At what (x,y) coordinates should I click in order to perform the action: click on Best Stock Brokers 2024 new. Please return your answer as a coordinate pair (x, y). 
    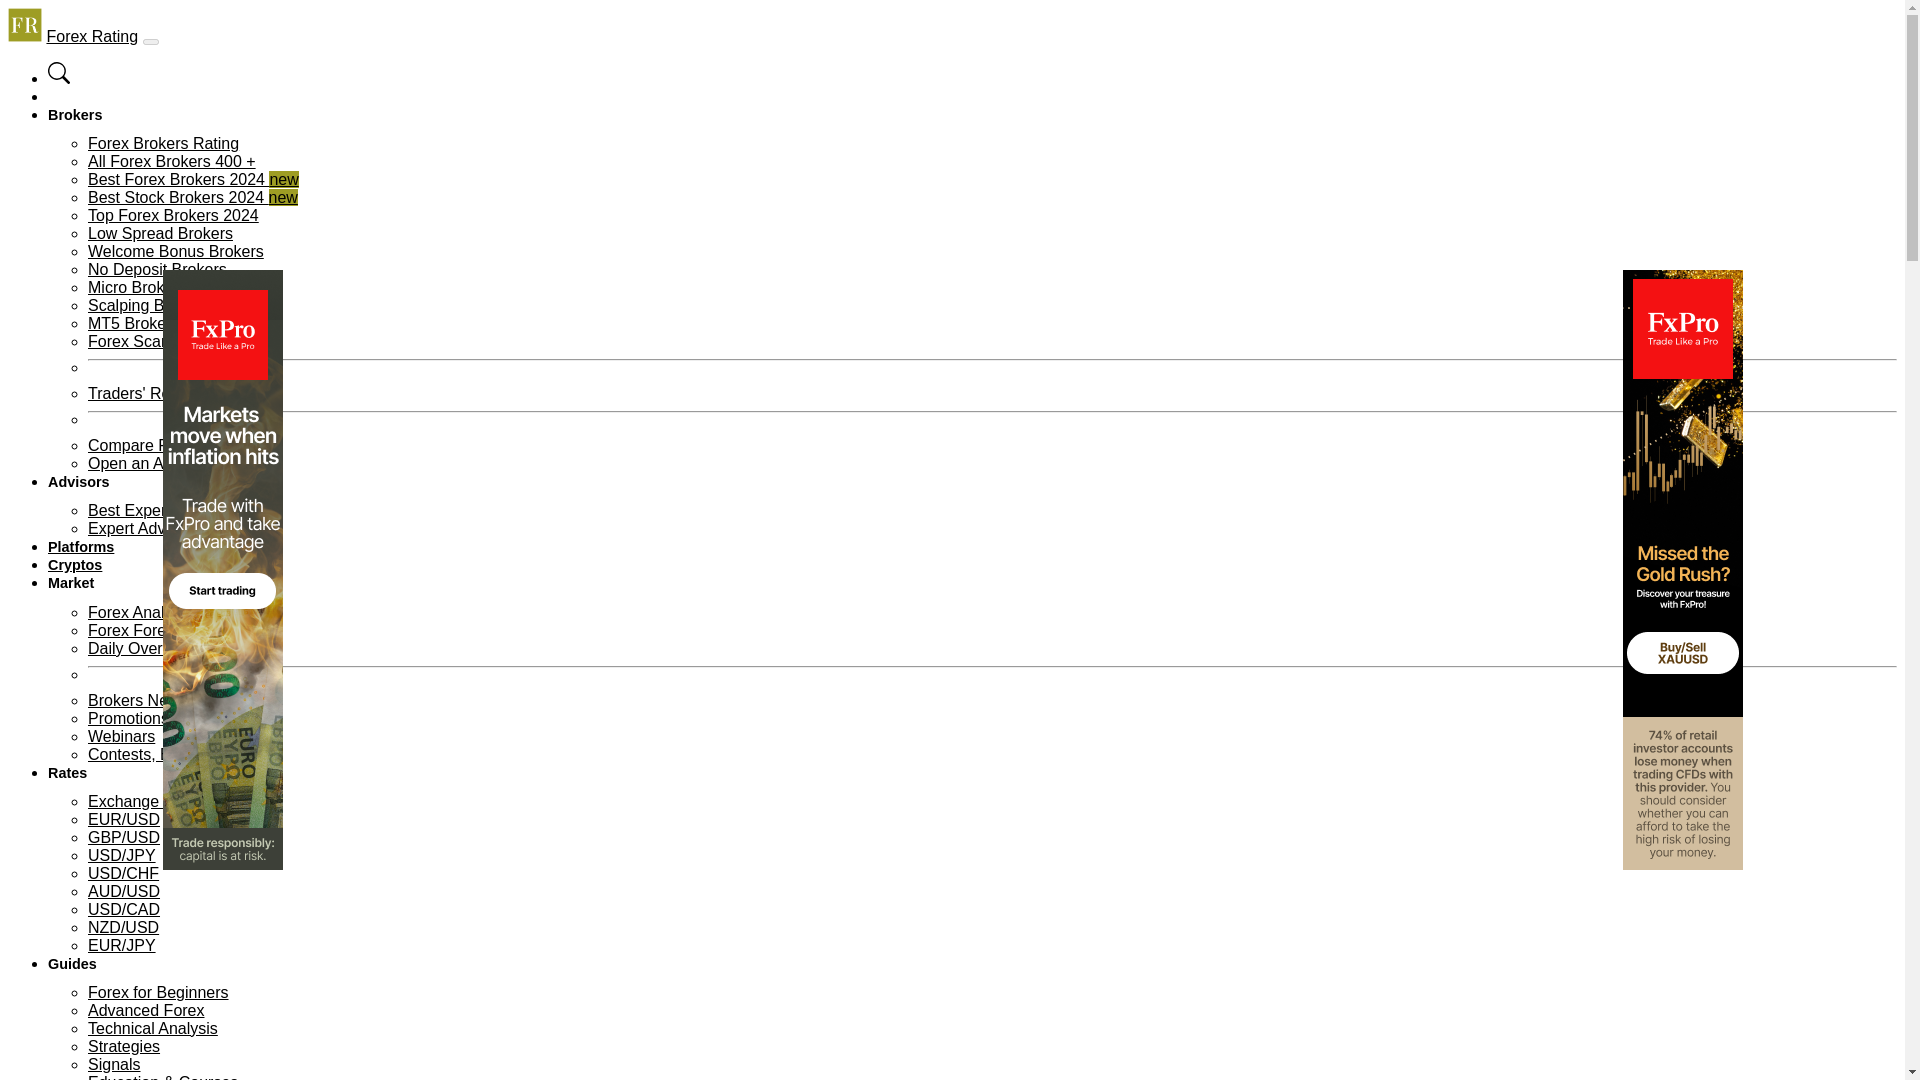
    Looking at the image, I should click on (192, 198).